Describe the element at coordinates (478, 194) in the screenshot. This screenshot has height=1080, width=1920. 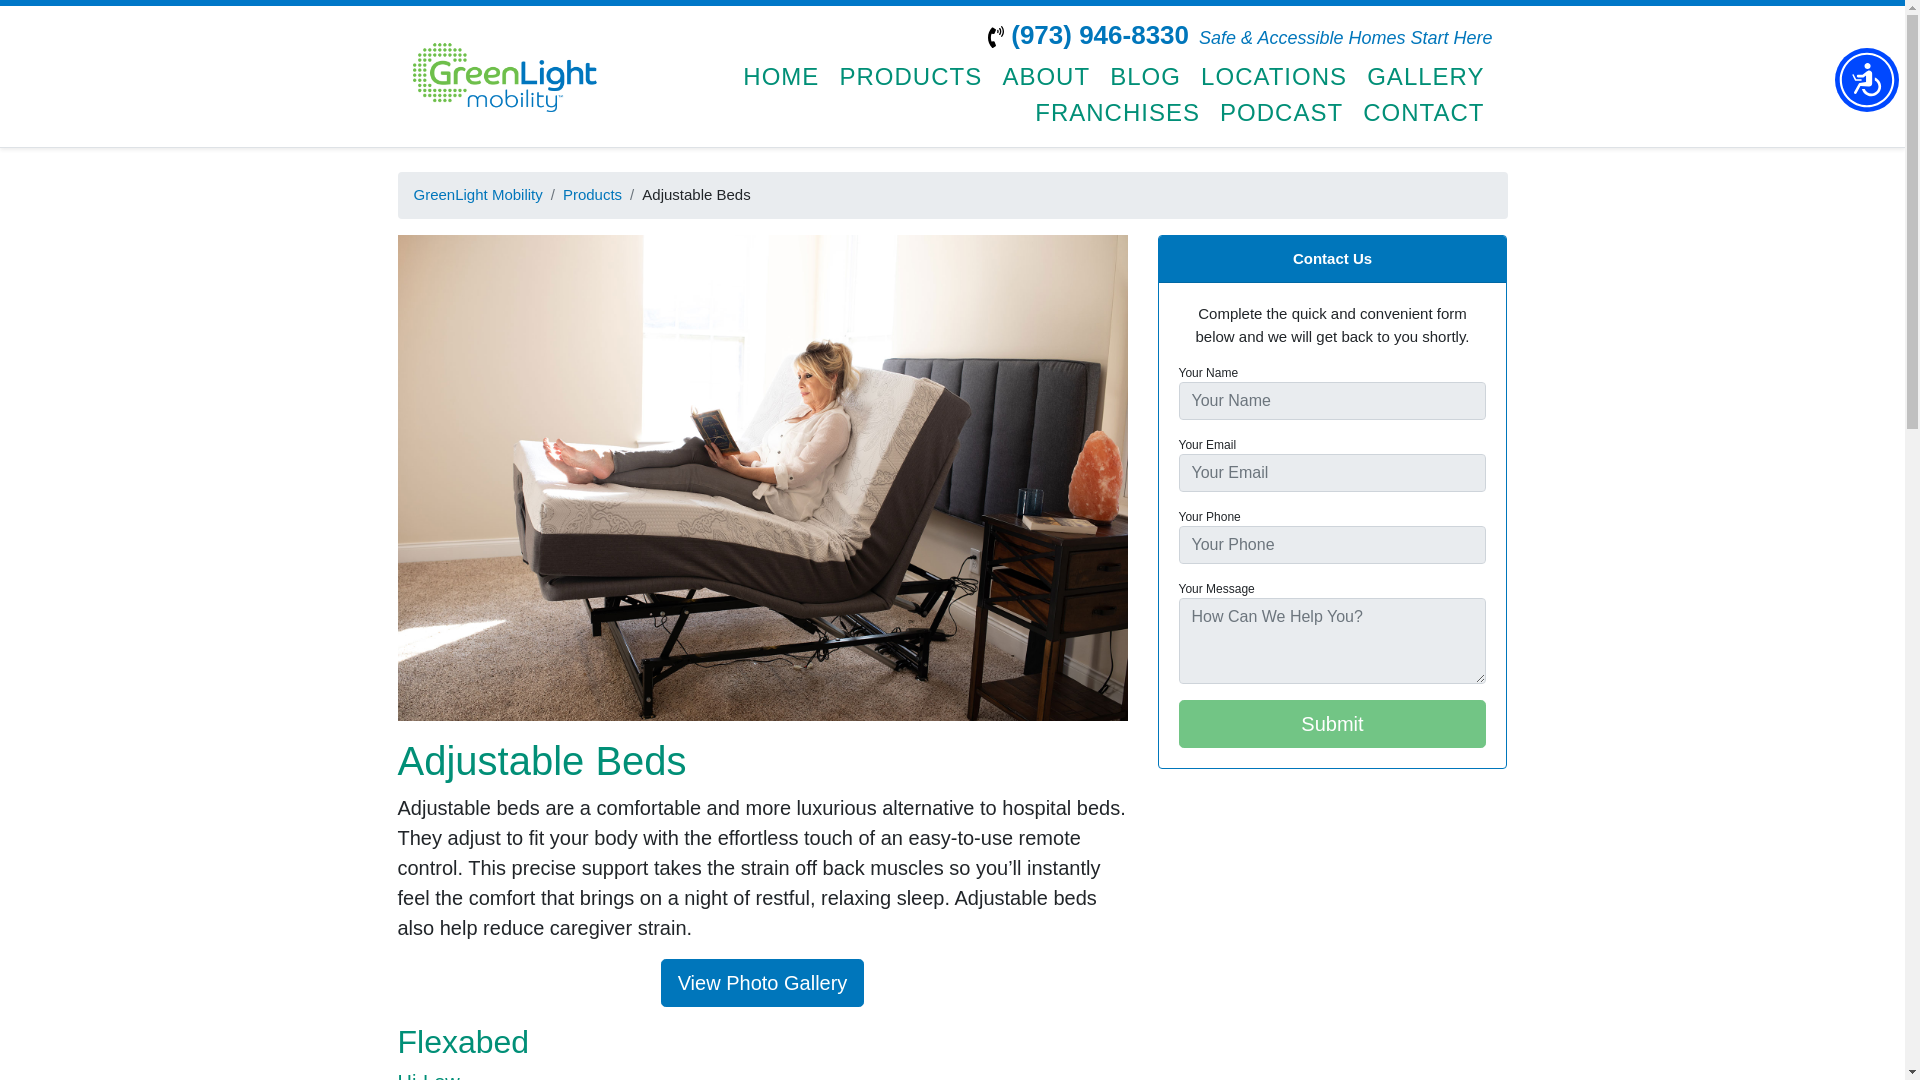
I see `GreenLight Mobility` at that location.